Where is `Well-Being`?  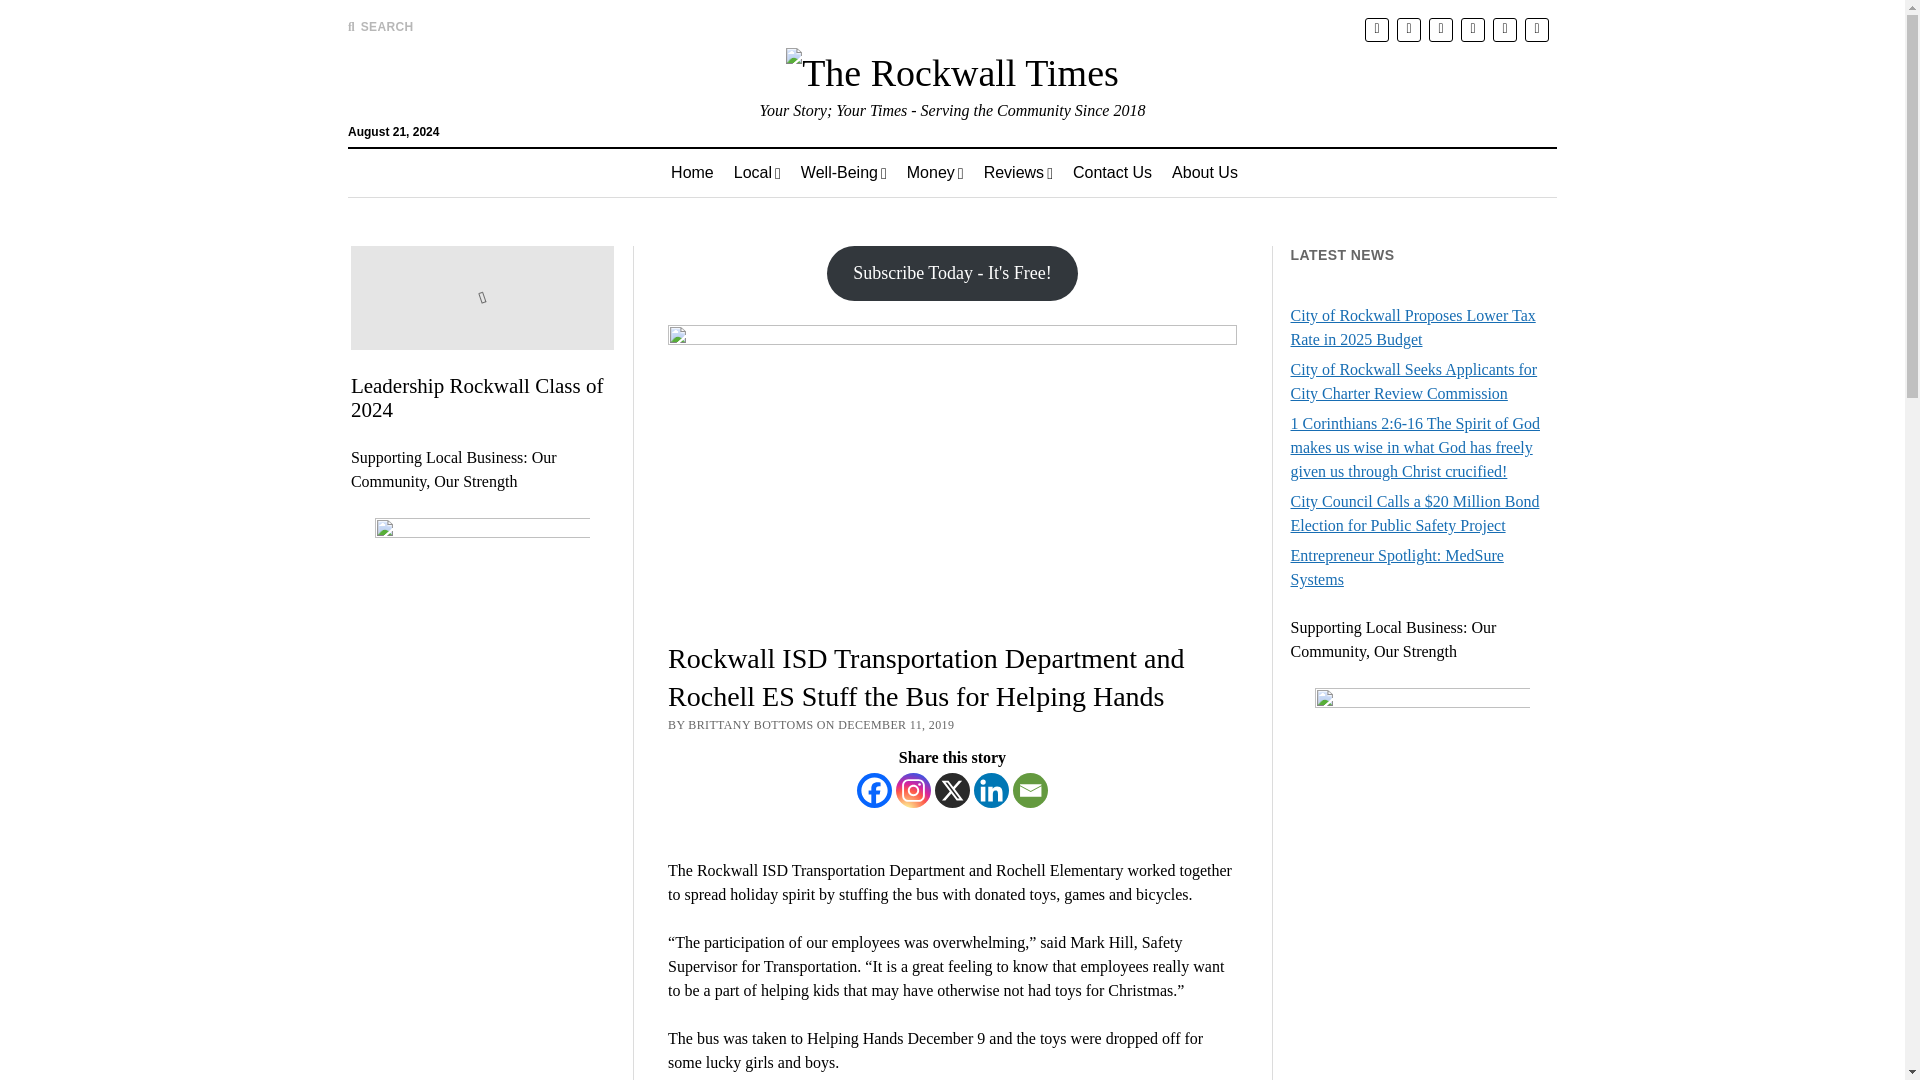 Well-Being is located at coordinates (844, 172).